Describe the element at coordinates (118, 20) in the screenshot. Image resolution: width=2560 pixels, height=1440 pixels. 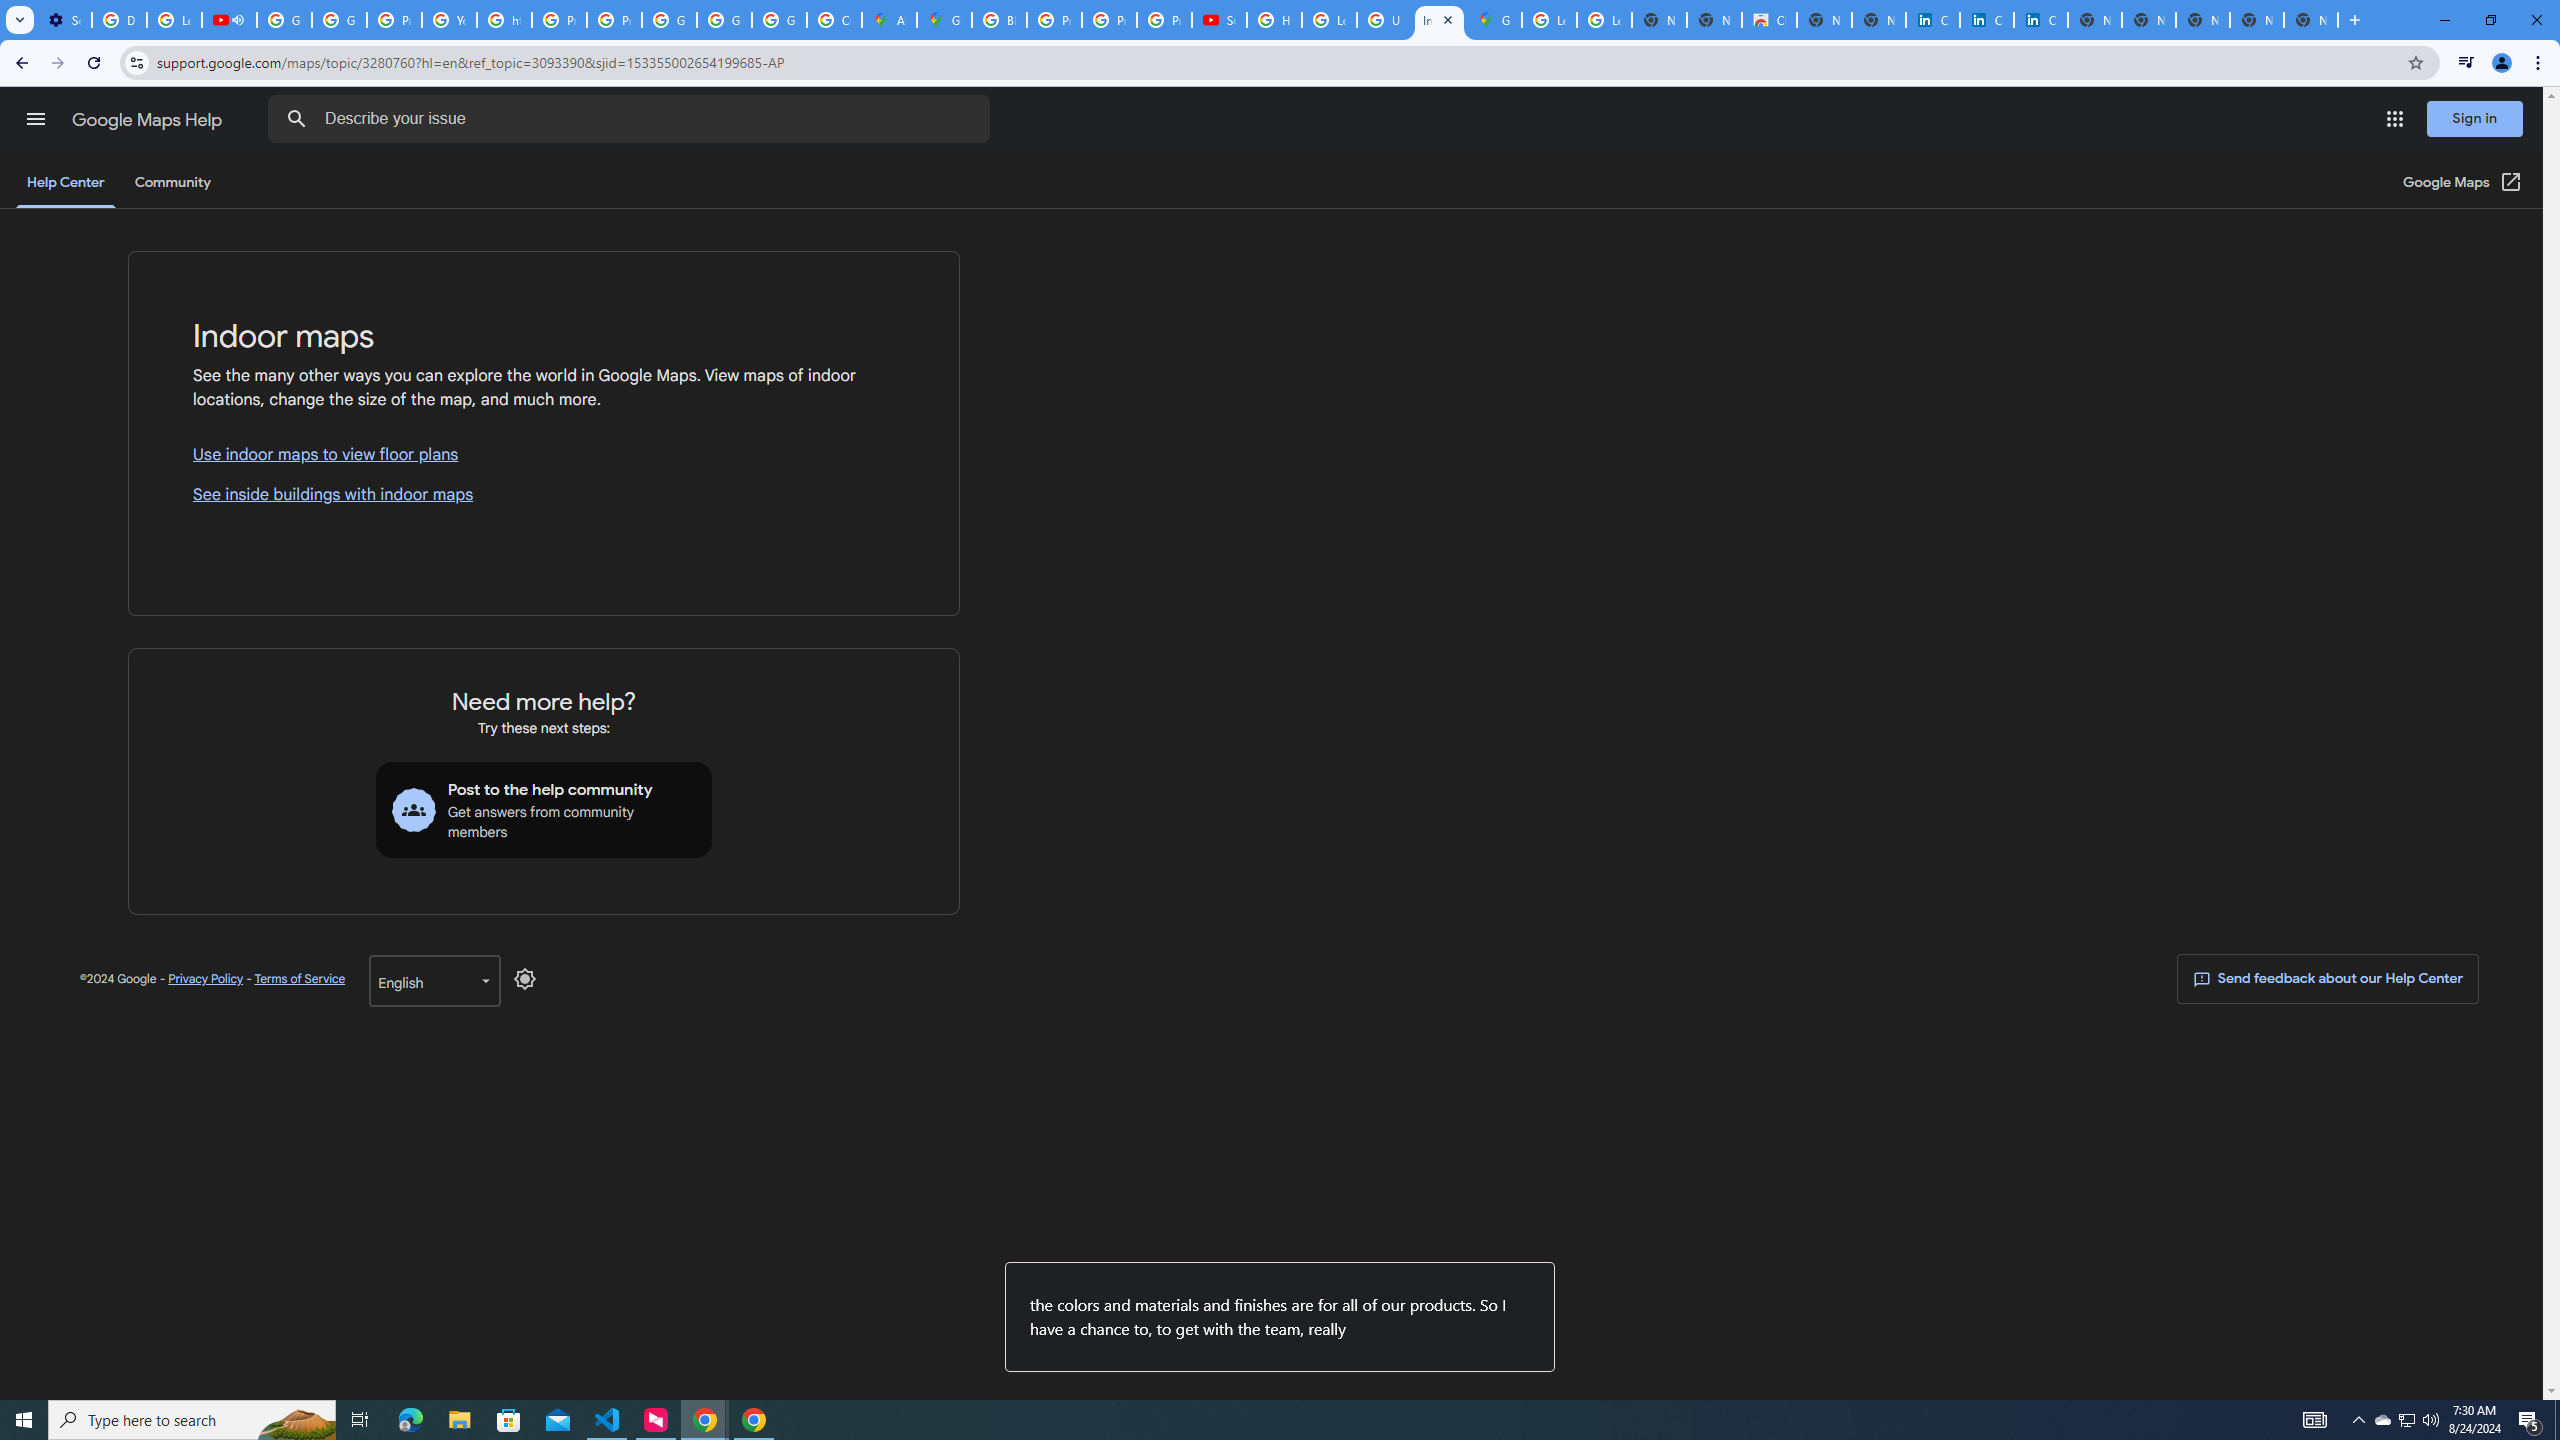
I see `Delete photos & videos - Computer - Google Photos Help` at that location.